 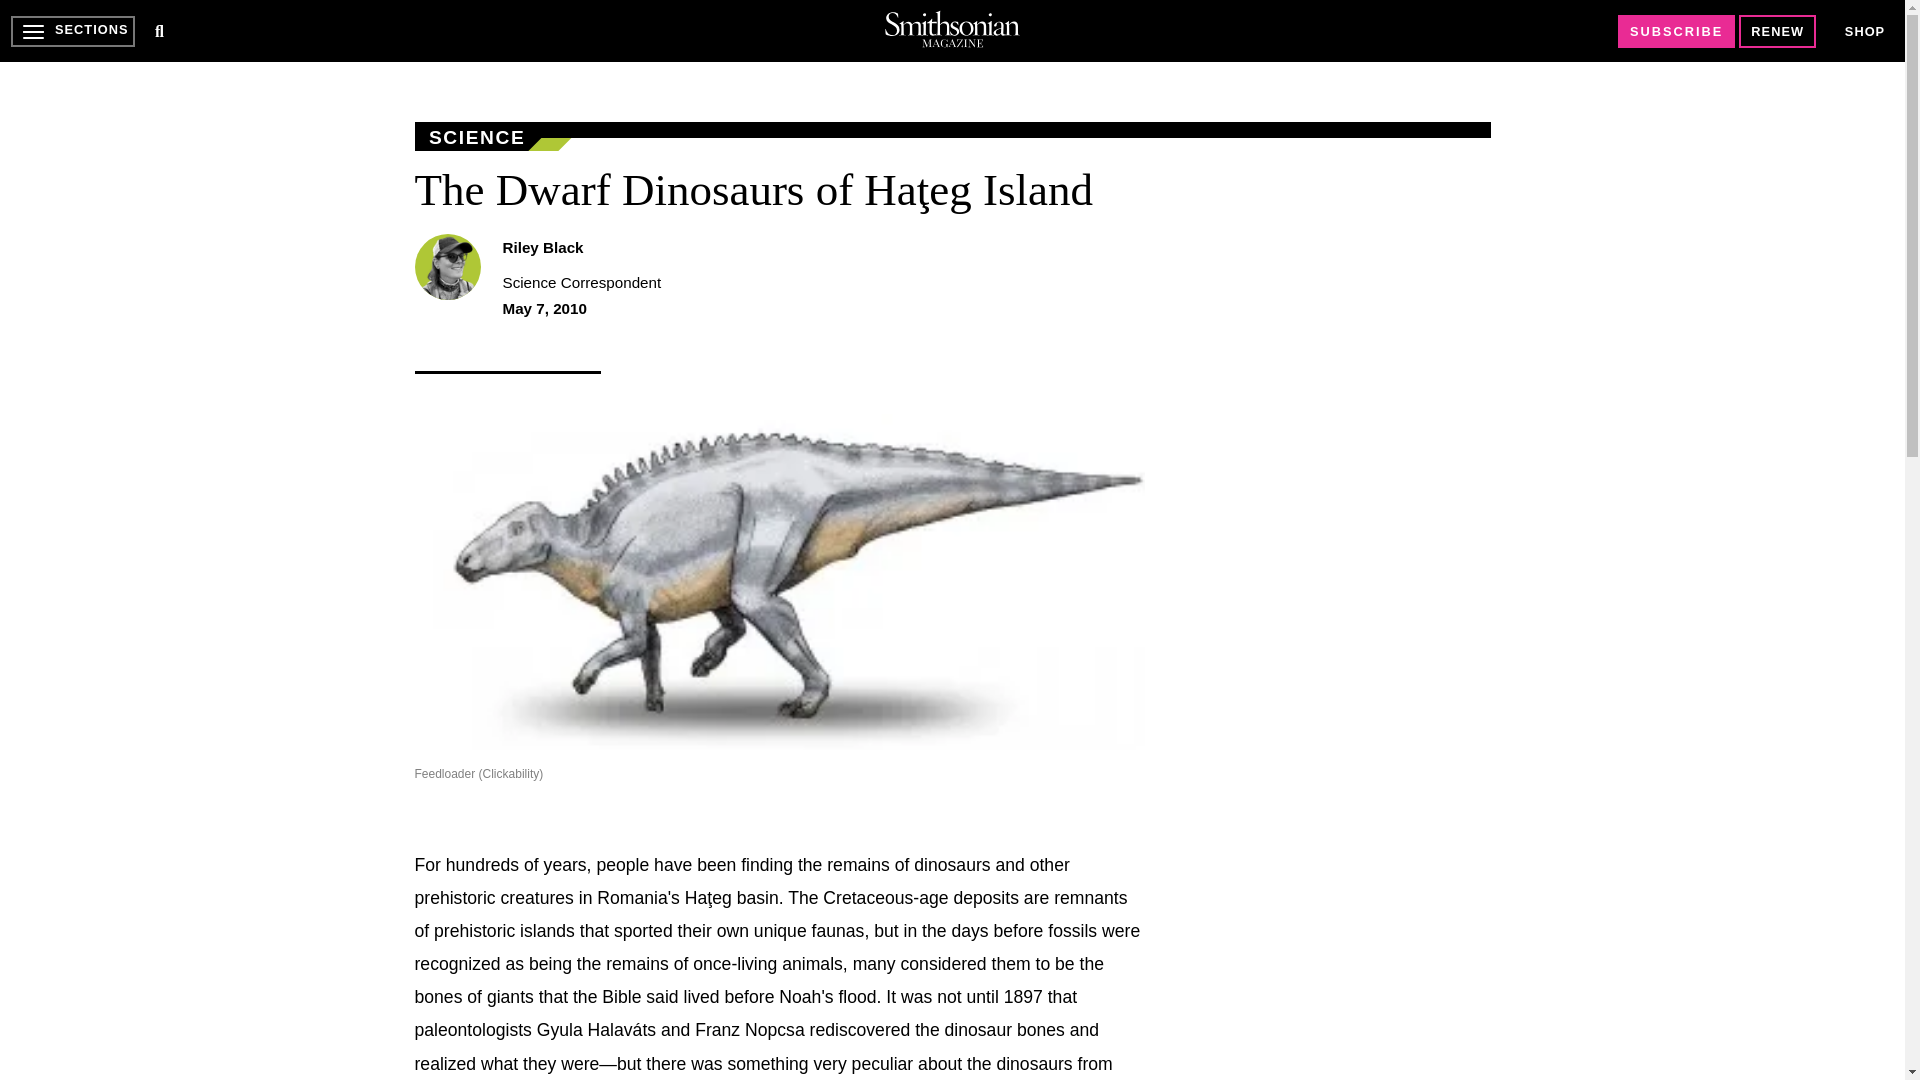 What do you see at coordinates (1676, 31) in the screenshot?
I see `SUBSCRIBE` at bounding box center [1676, 31].